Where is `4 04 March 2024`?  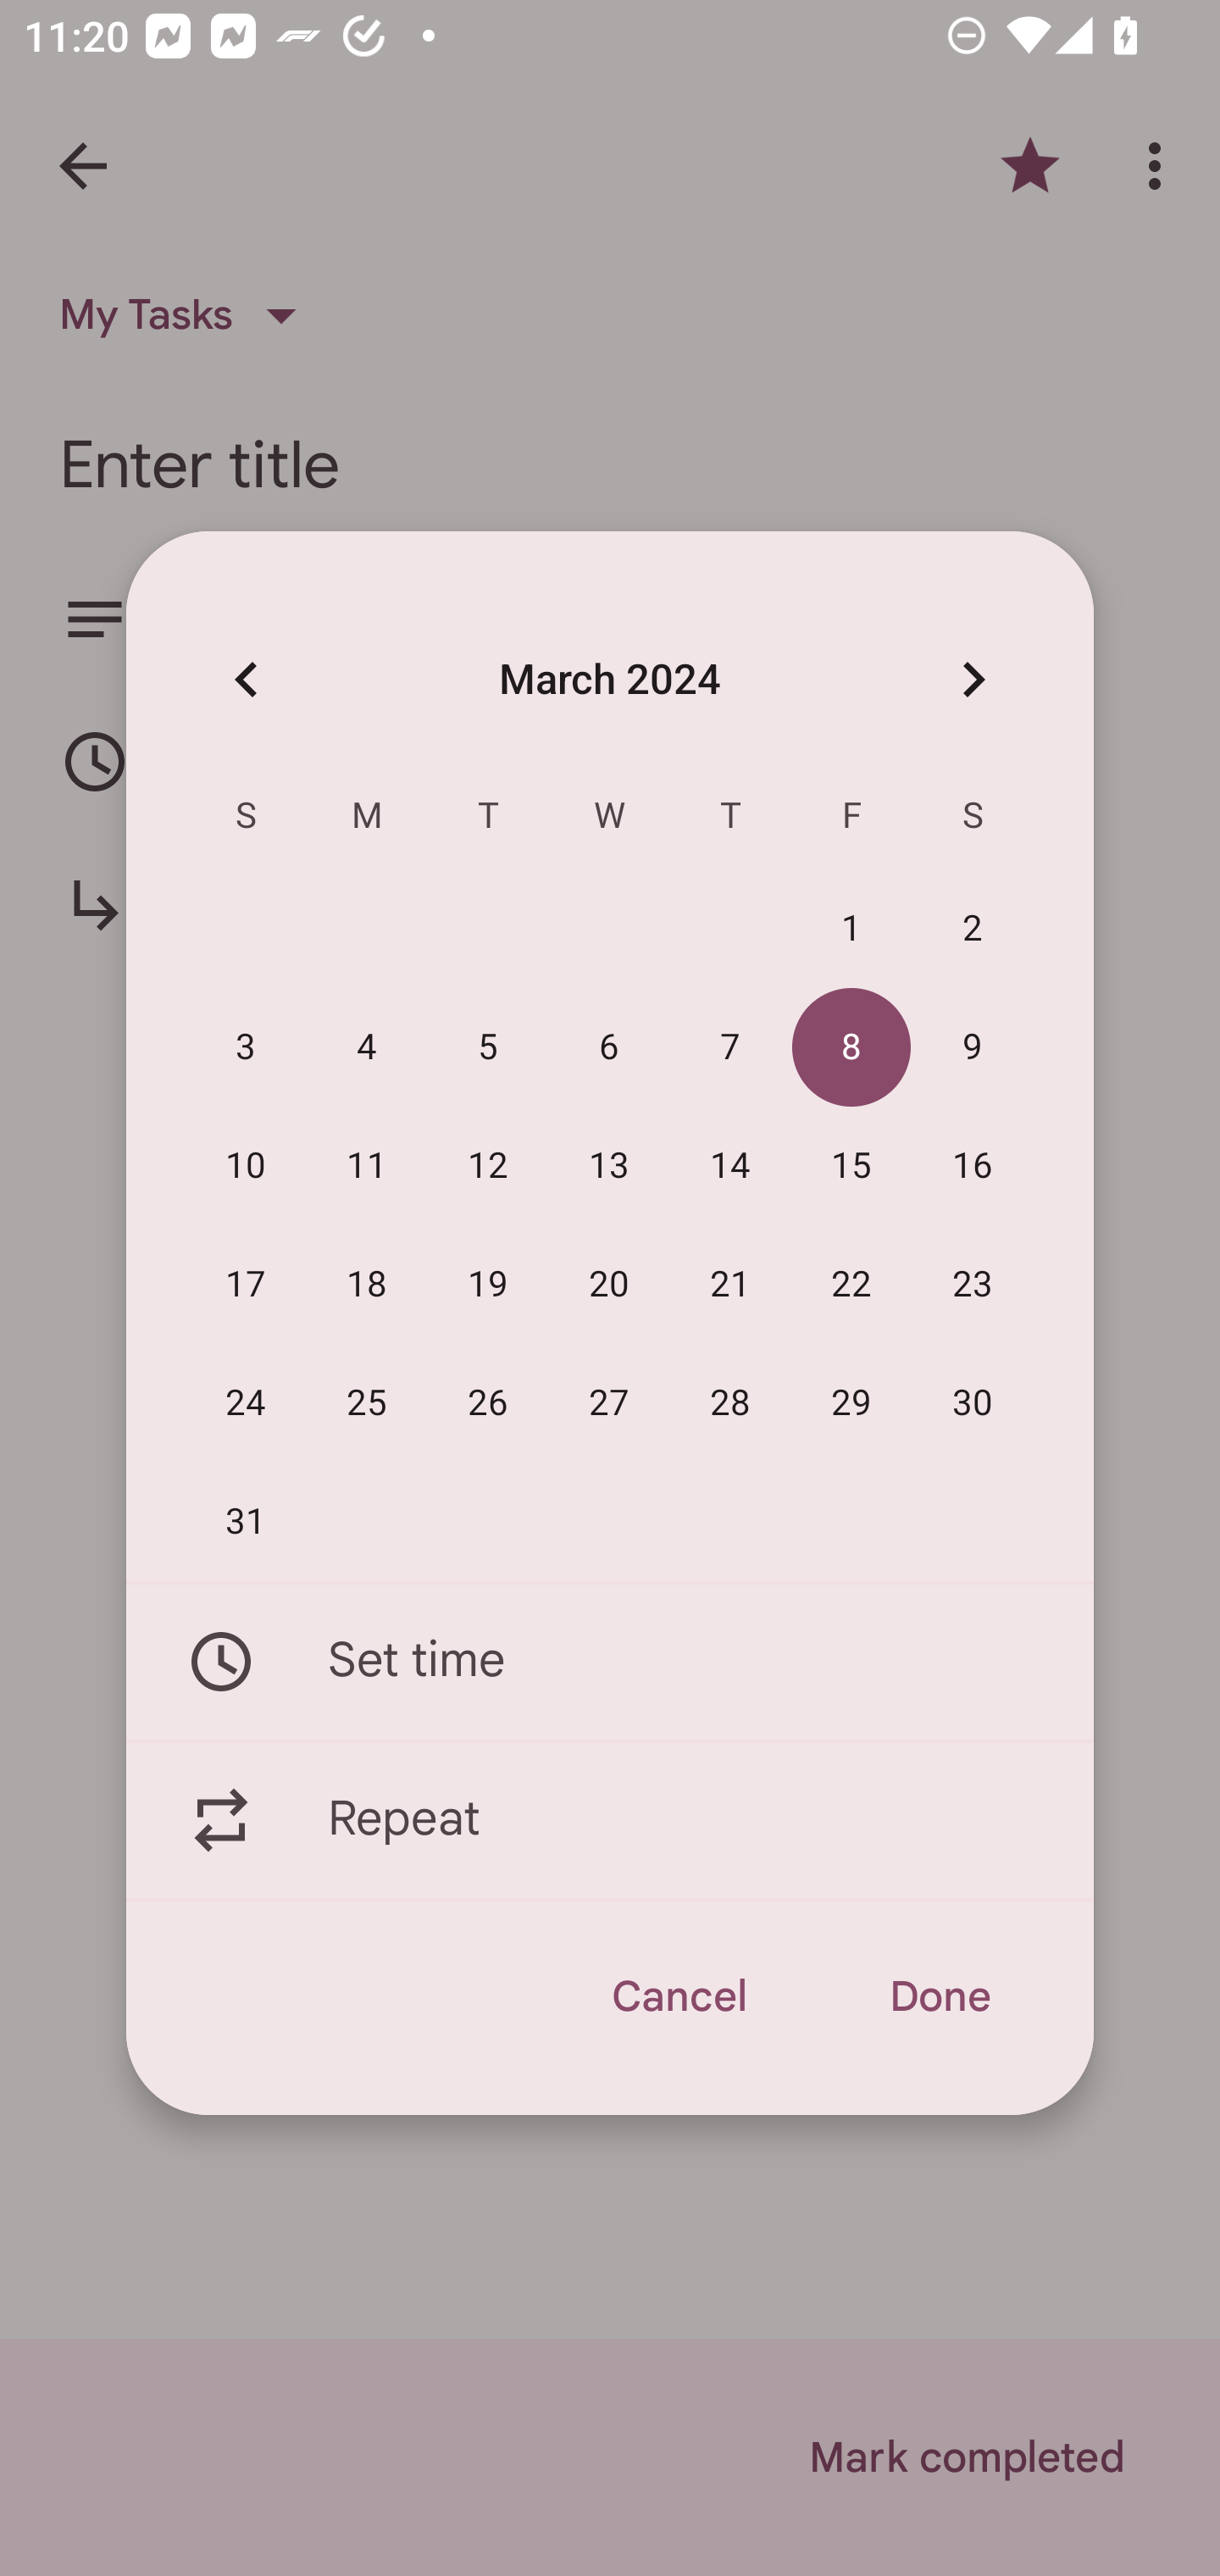 4 04 March 2024 is located at coordinates (367, 1048).